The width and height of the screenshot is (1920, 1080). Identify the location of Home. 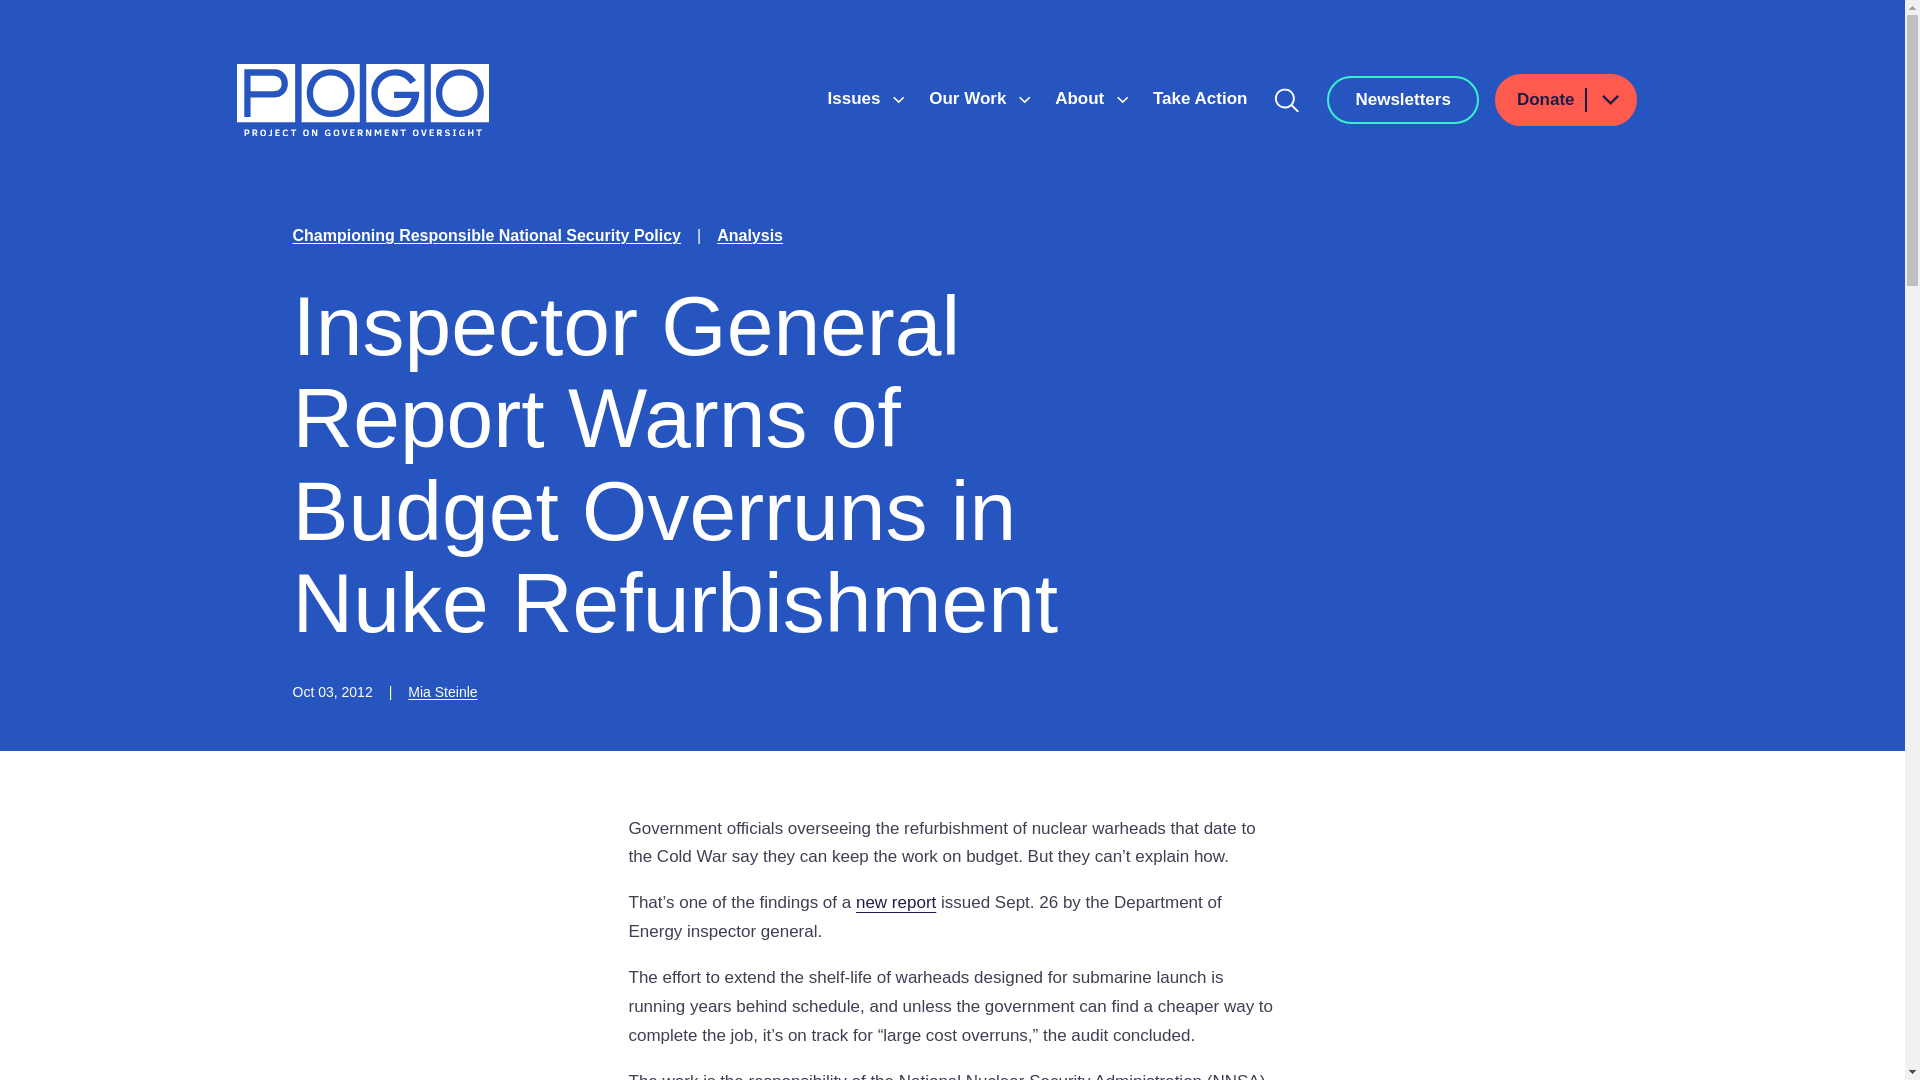
(362, 100).